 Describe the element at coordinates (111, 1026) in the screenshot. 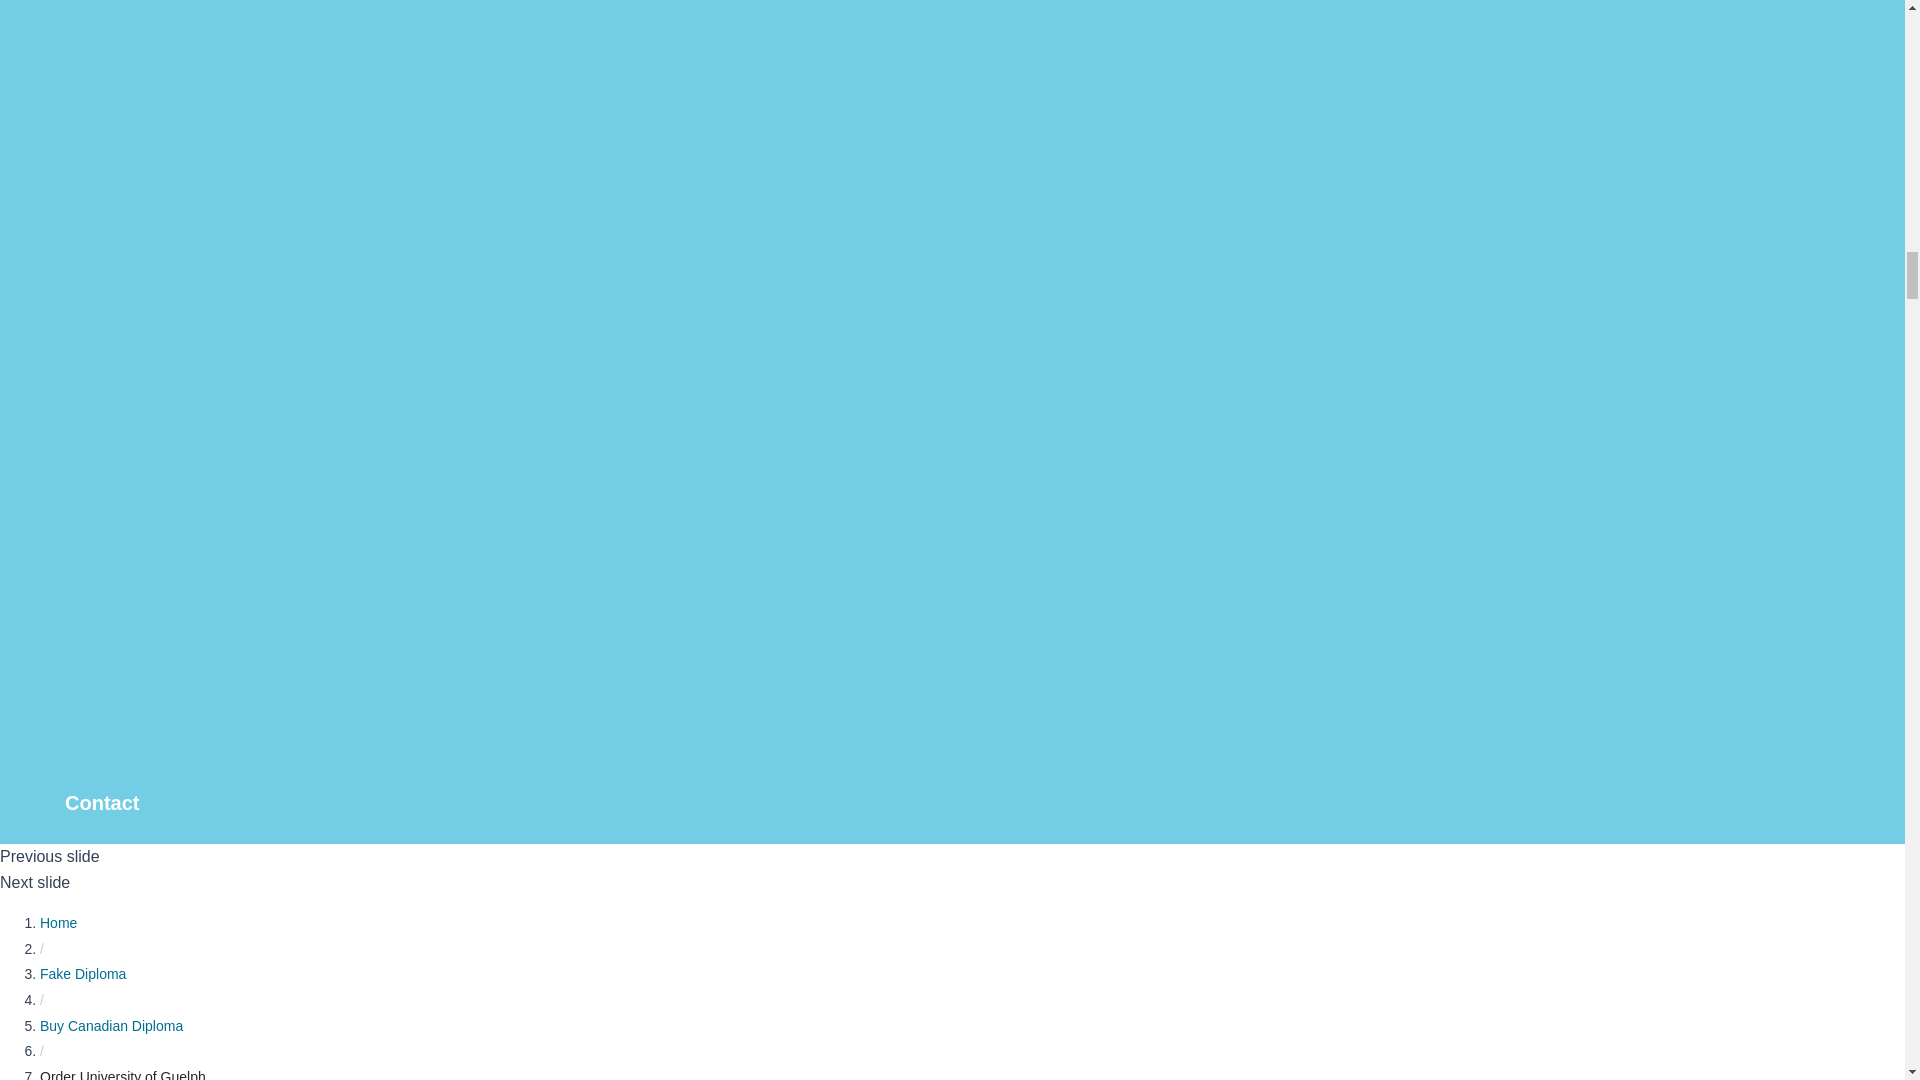

I see `Buy Canadian Diploma` at that location.